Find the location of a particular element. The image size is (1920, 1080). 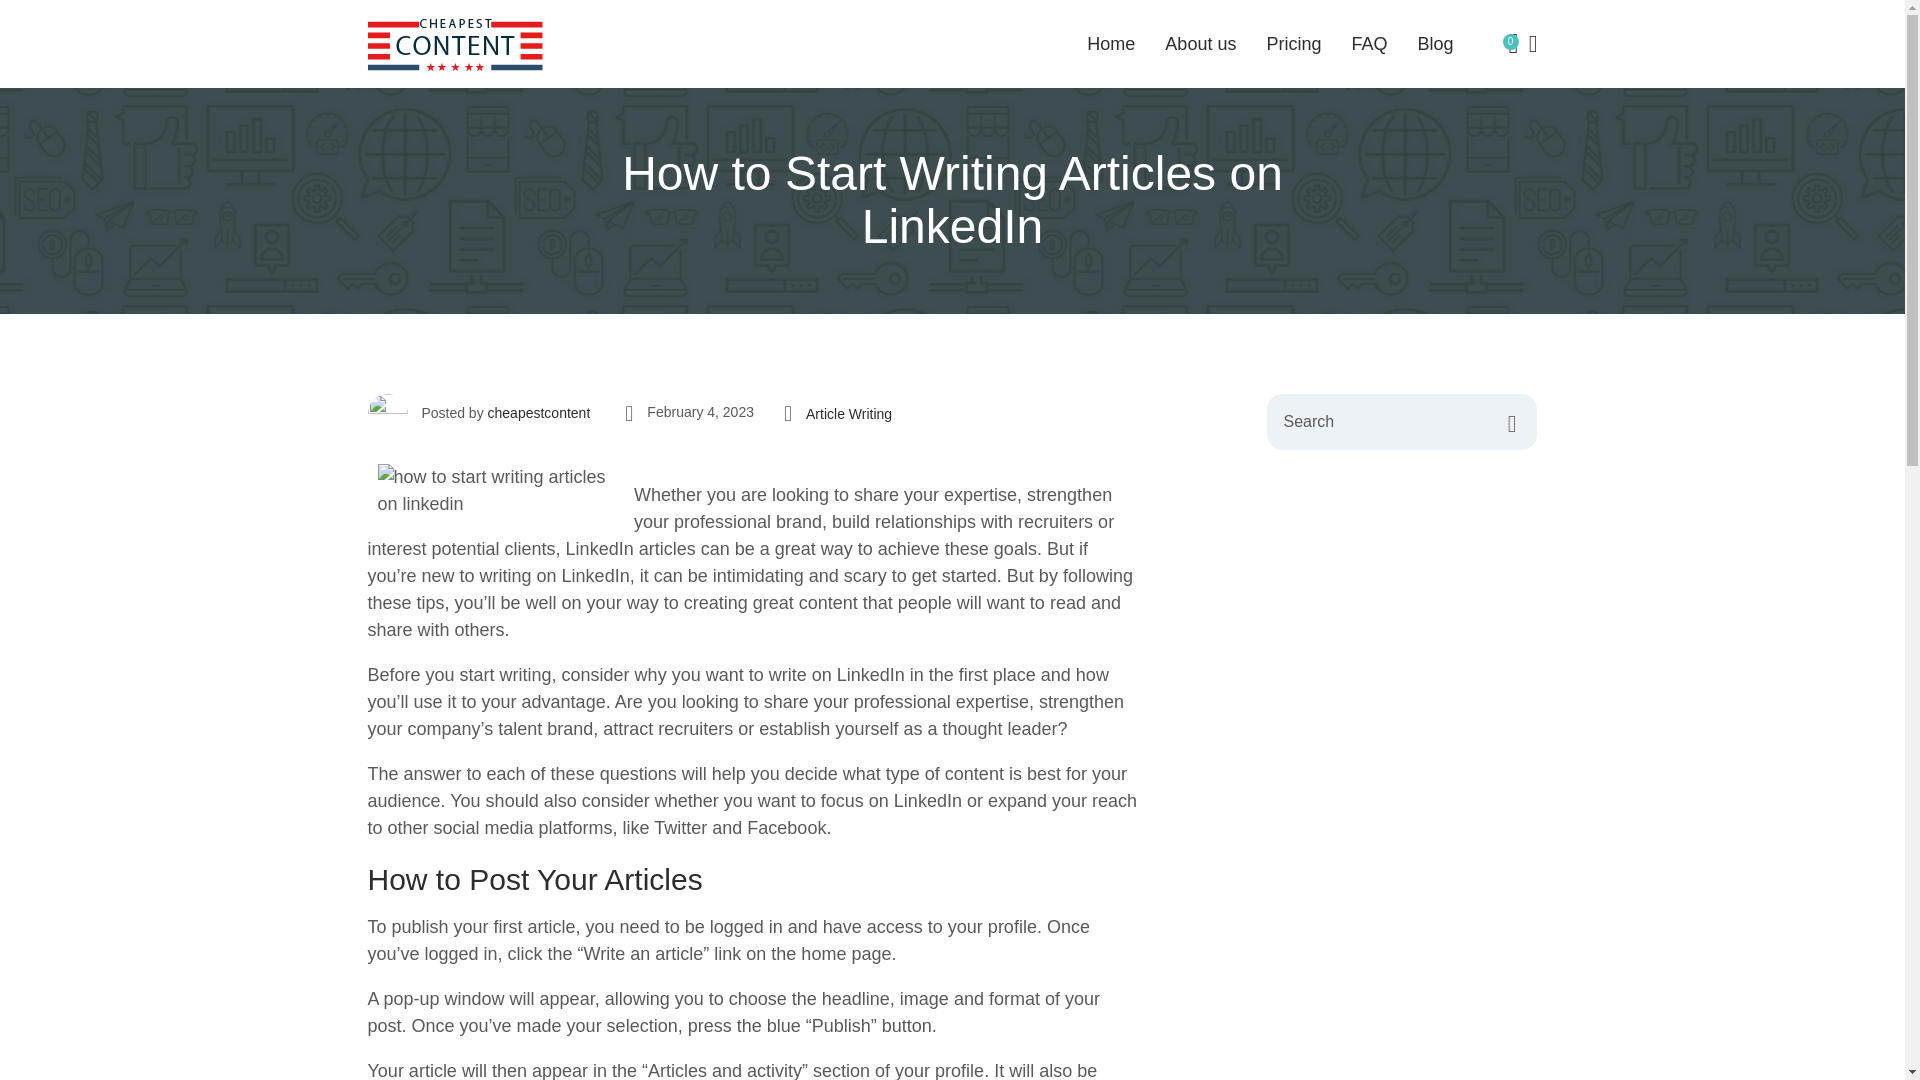

Pricing is located at coordinates (1292, 43).